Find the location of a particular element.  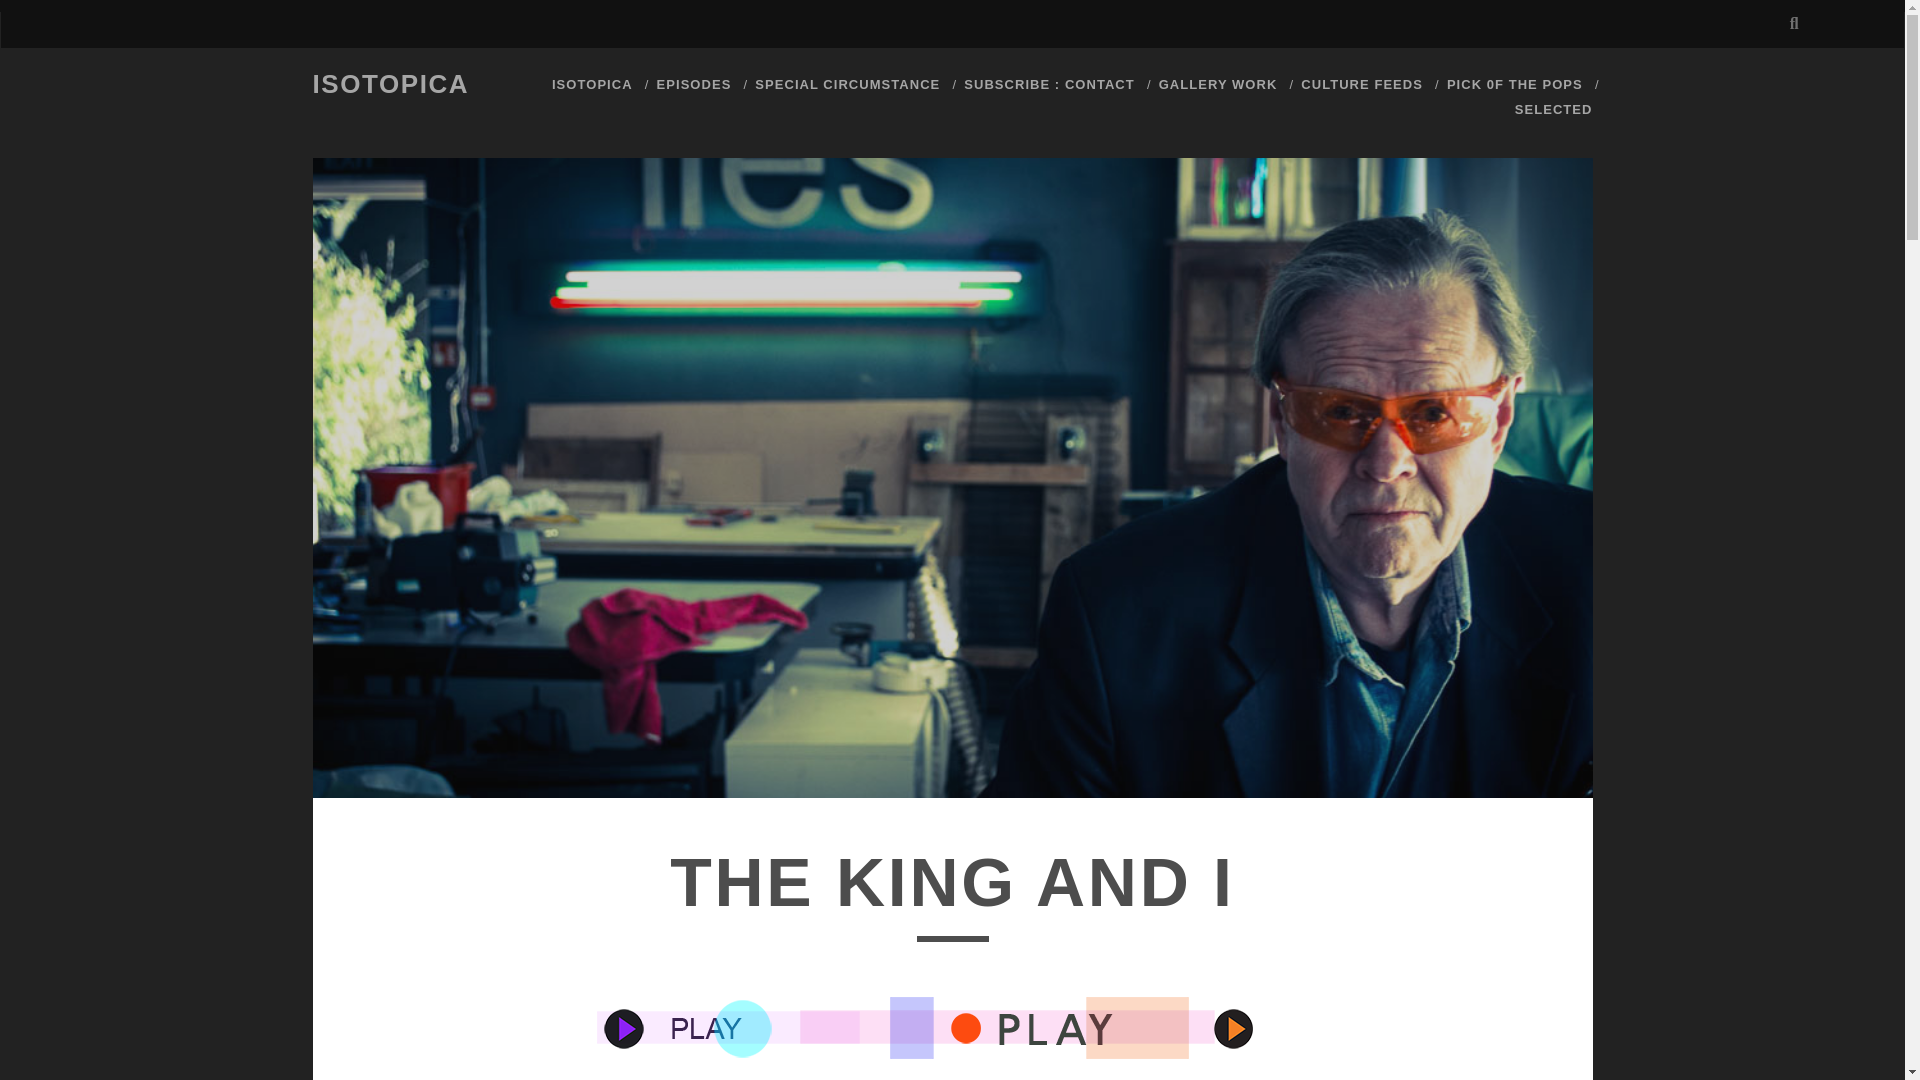

ISOTOPICA is located at coordinates (592, 85).